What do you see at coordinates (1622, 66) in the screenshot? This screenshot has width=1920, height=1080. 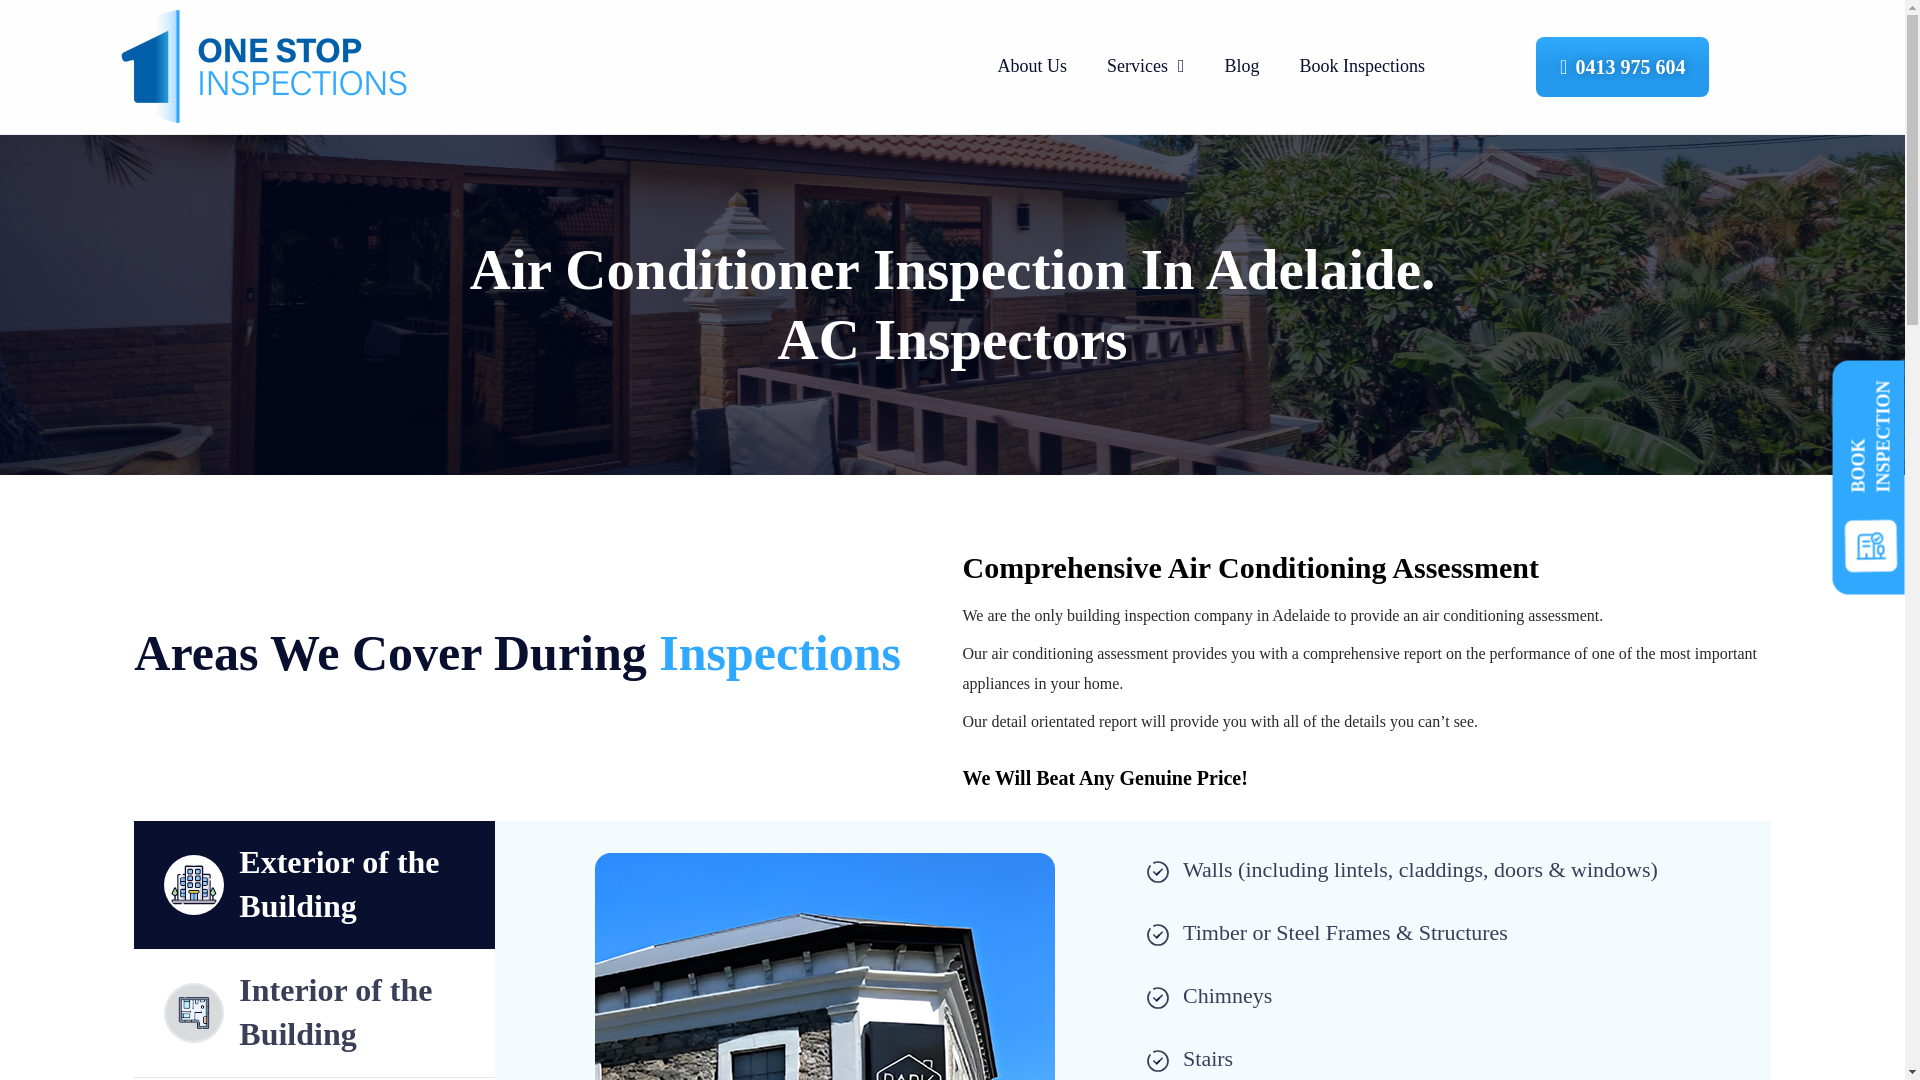 I see `0413 975 604` at bounding box center [1622, 66].